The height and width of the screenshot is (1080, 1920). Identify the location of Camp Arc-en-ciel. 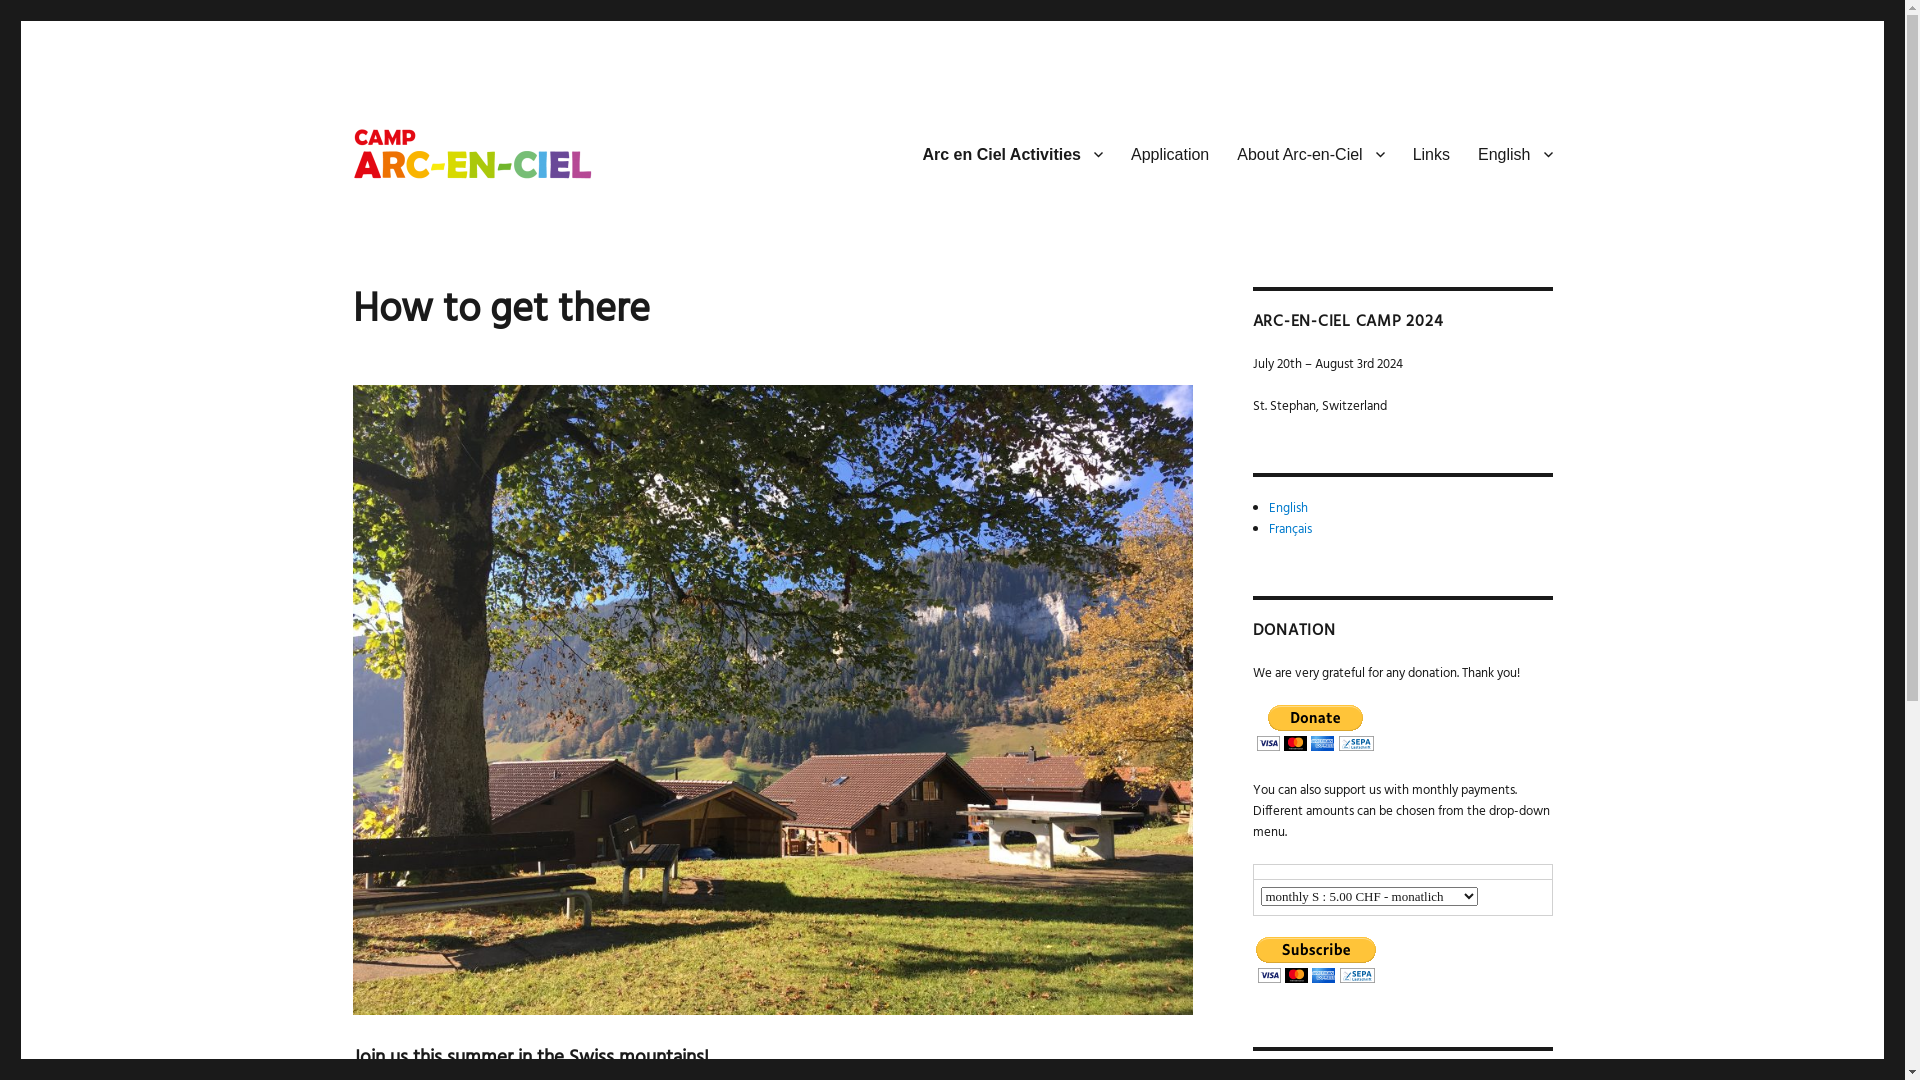
(456, 218).